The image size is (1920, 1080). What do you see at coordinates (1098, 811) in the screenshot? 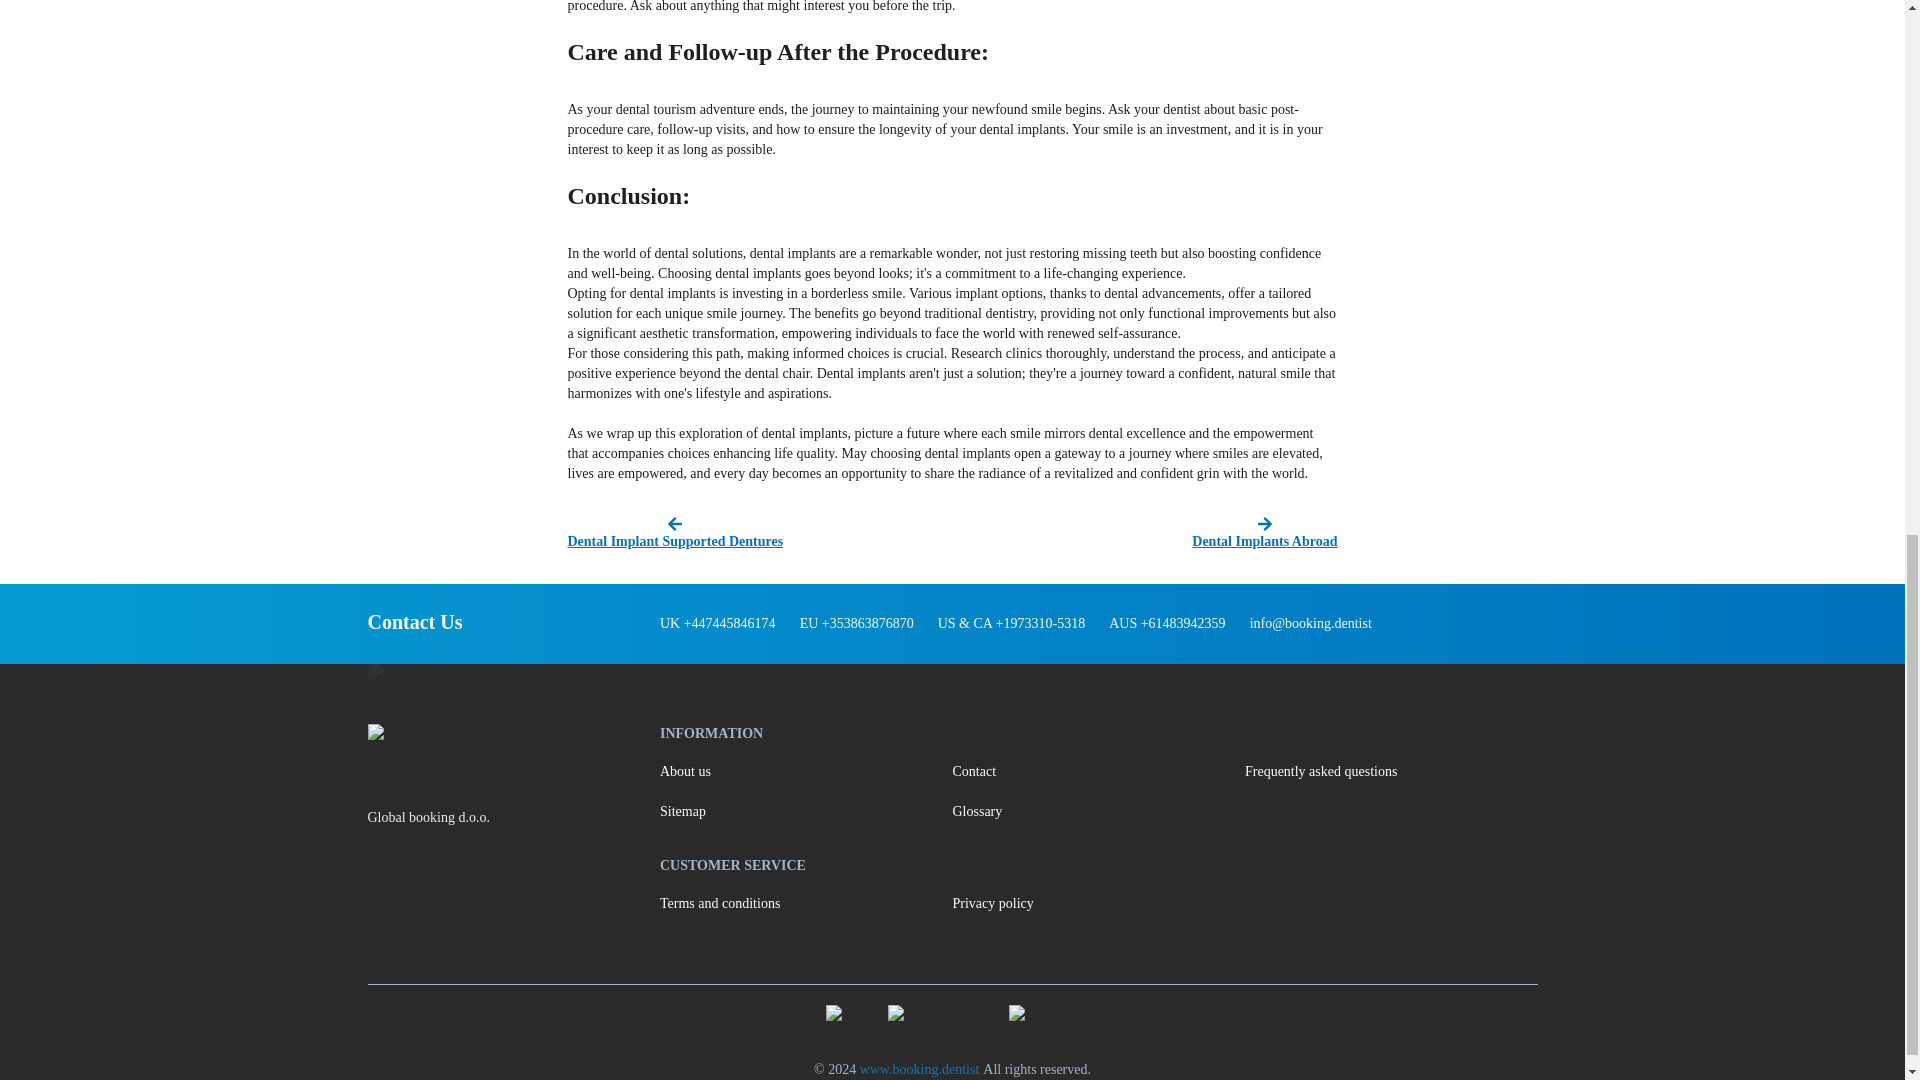
I see `Glossary` at bounding box center [1098, 811].